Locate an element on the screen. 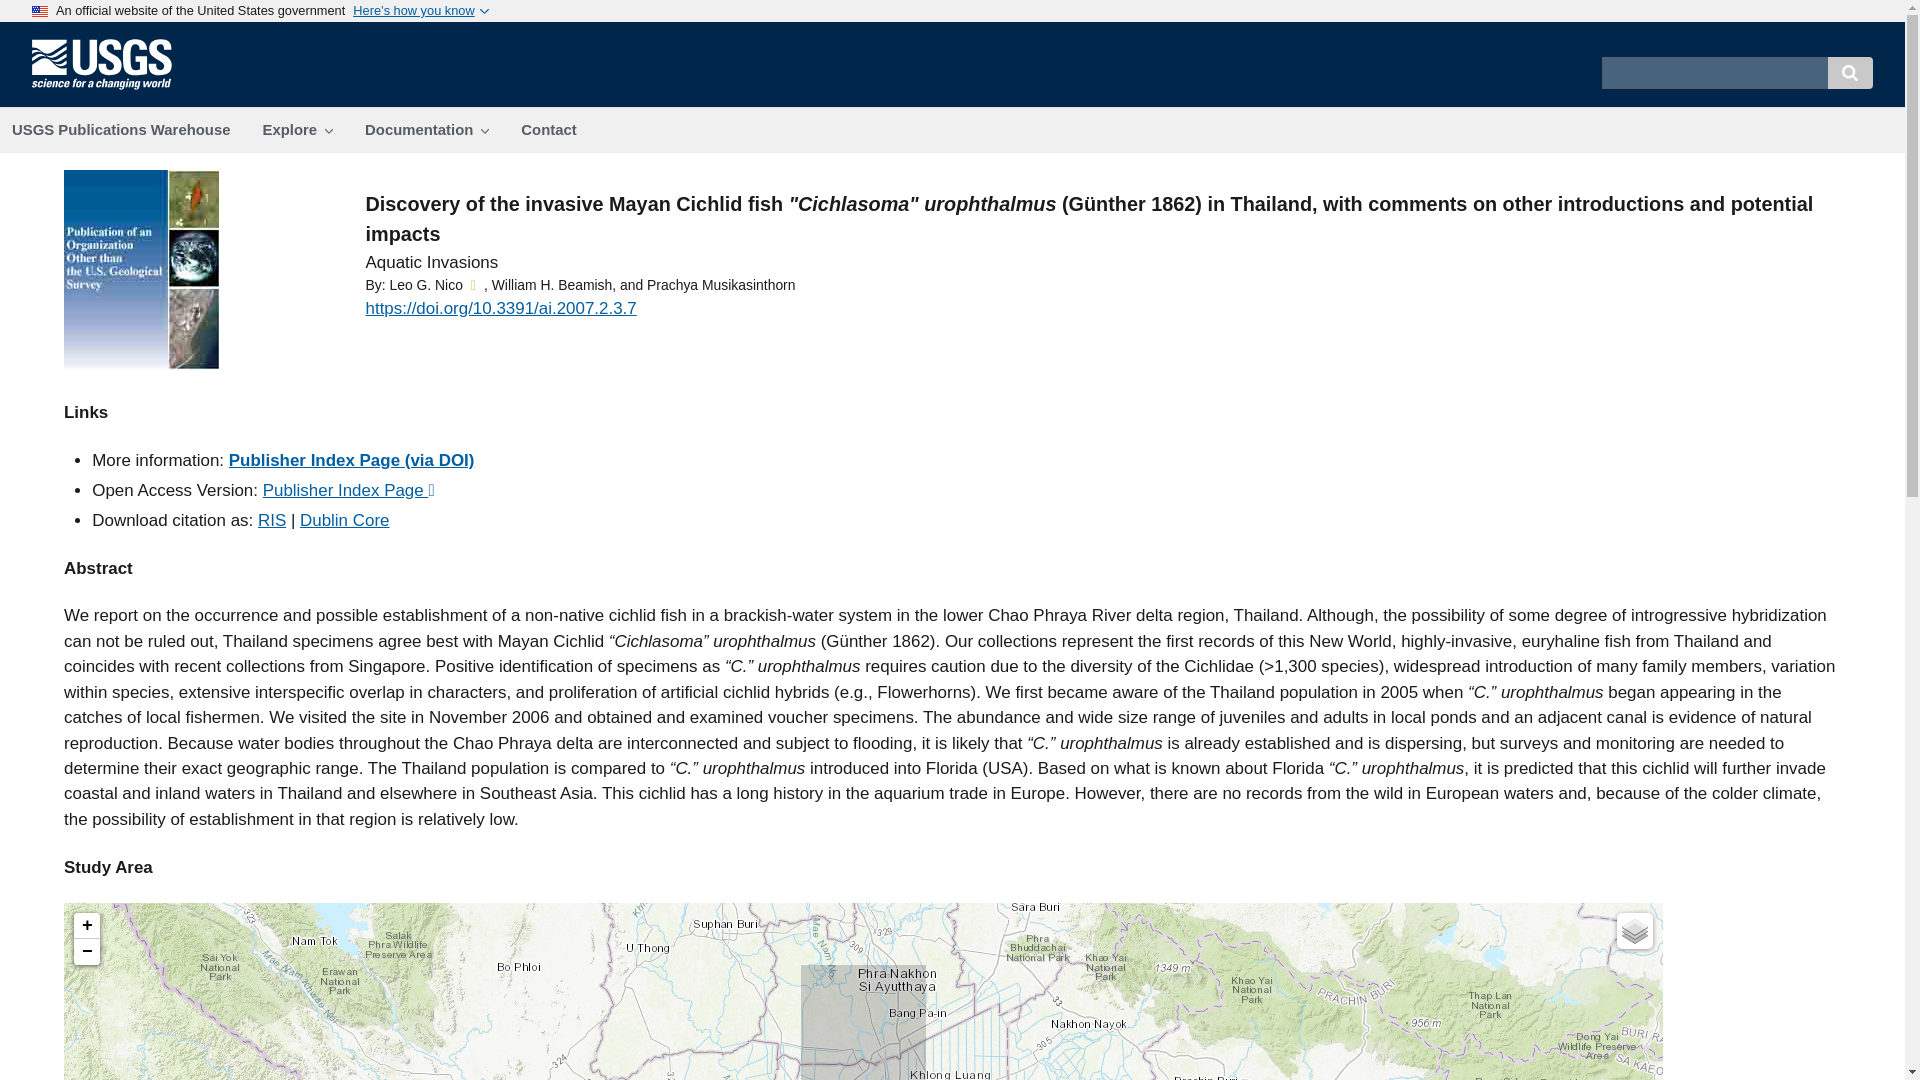 The width and height of the screenshot is (1920, 1080). Explore is located at coordinates (297, 130).